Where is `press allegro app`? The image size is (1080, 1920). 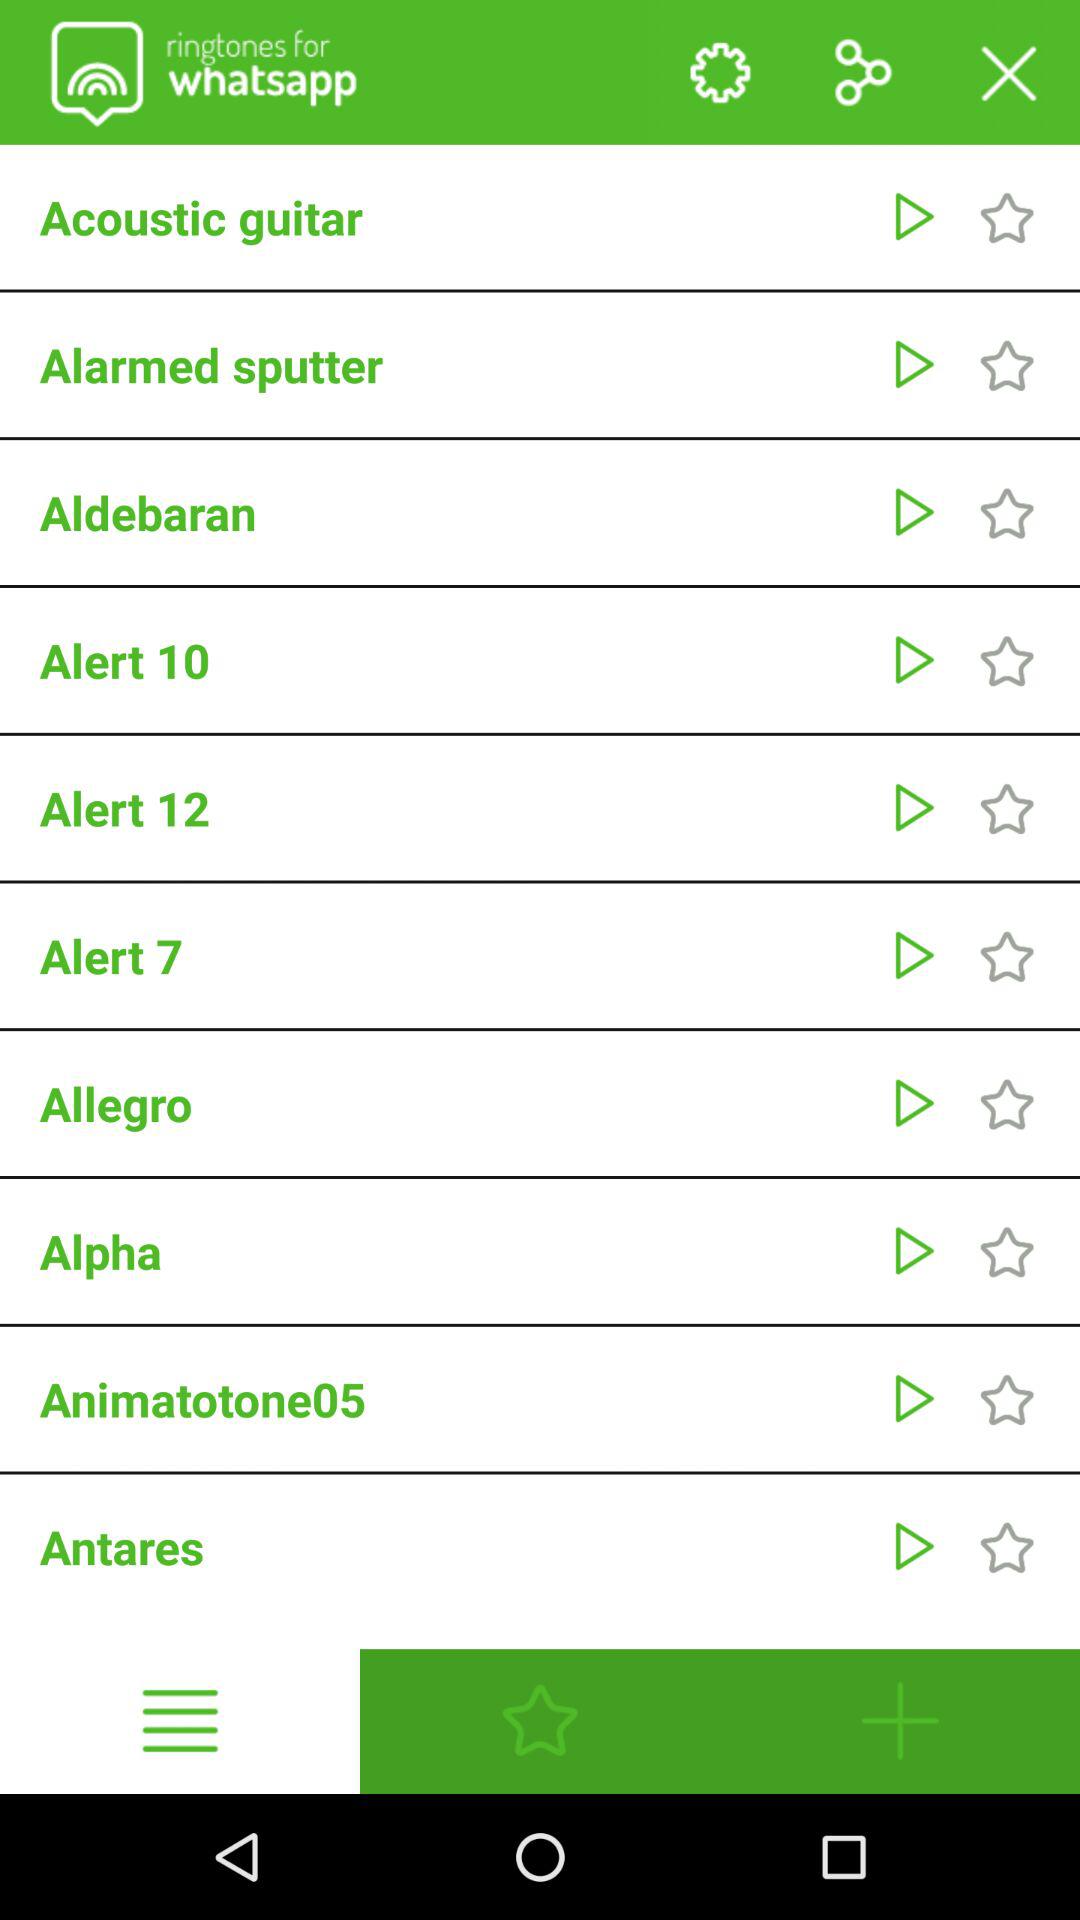 press allegro app is located at coordinates (454, 1103).